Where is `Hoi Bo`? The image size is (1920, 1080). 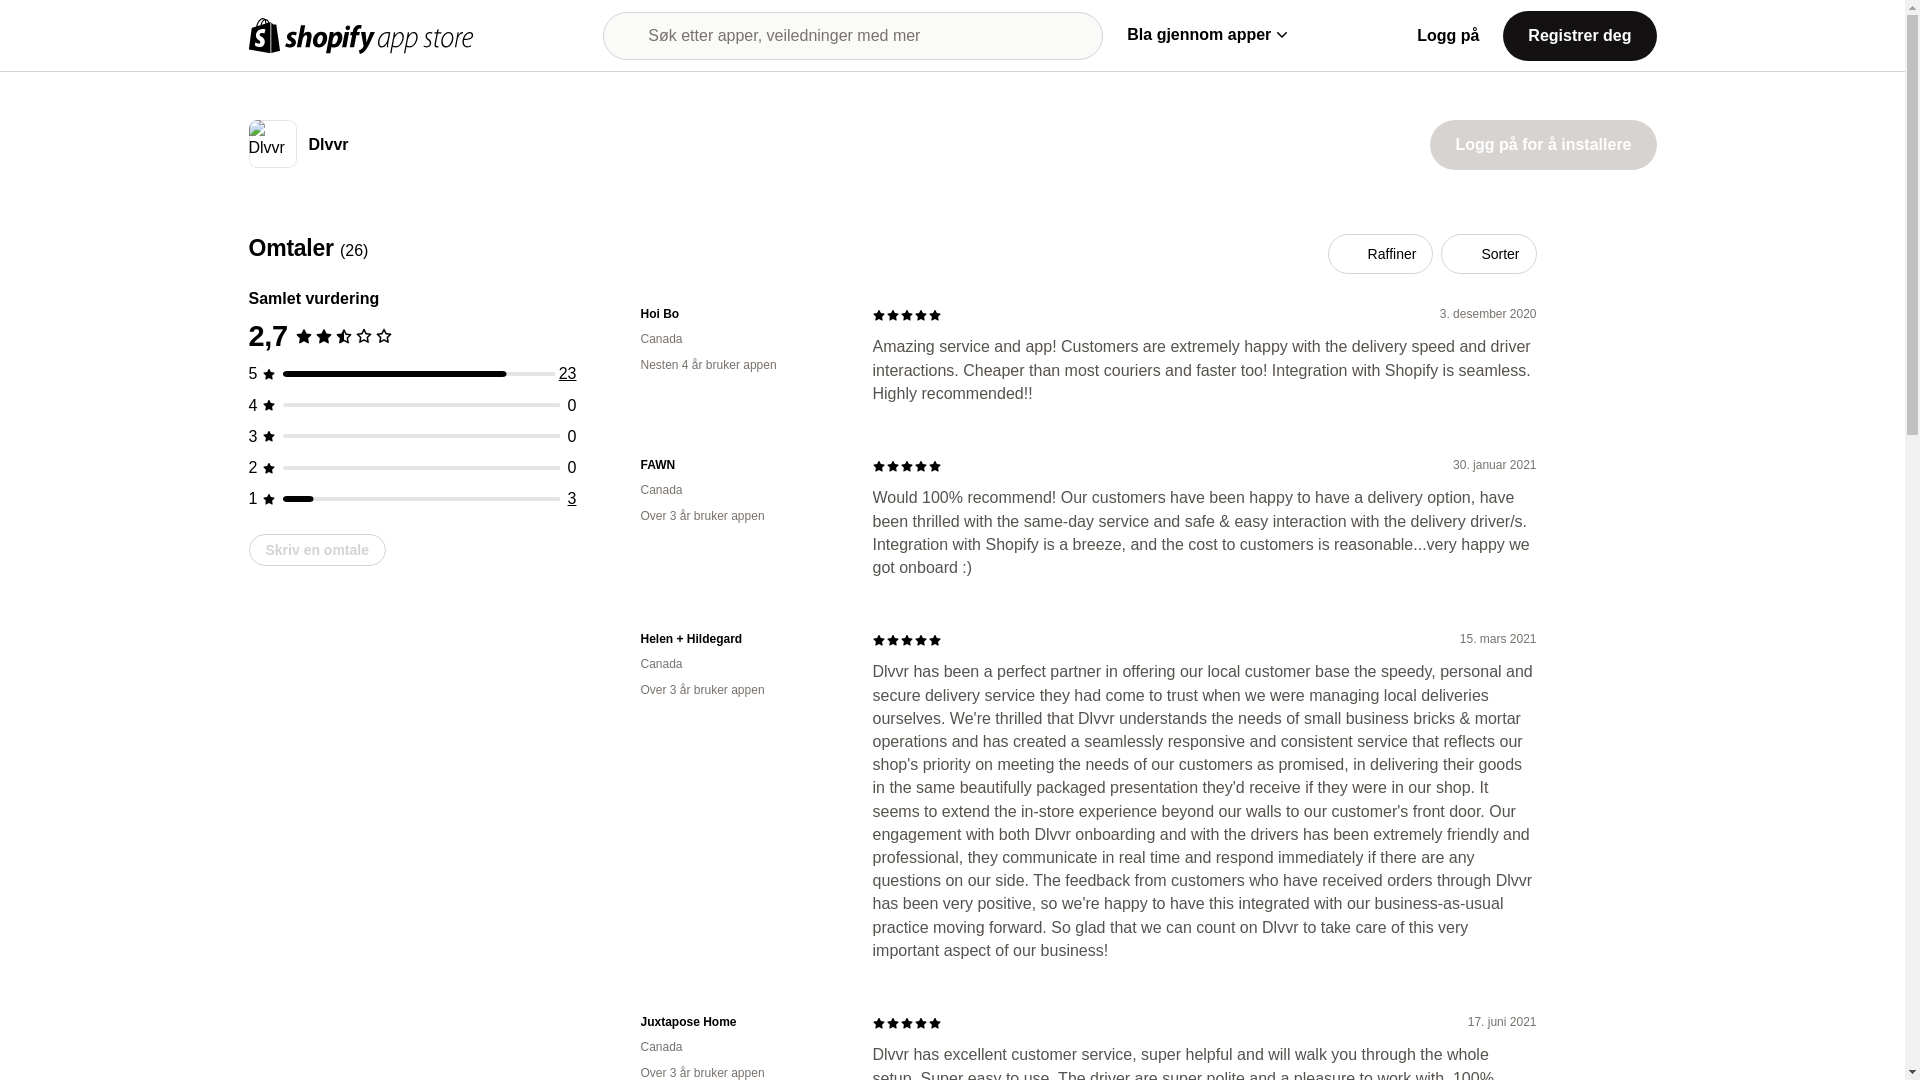
Hoi Bo is located at coordinates (740, 314).